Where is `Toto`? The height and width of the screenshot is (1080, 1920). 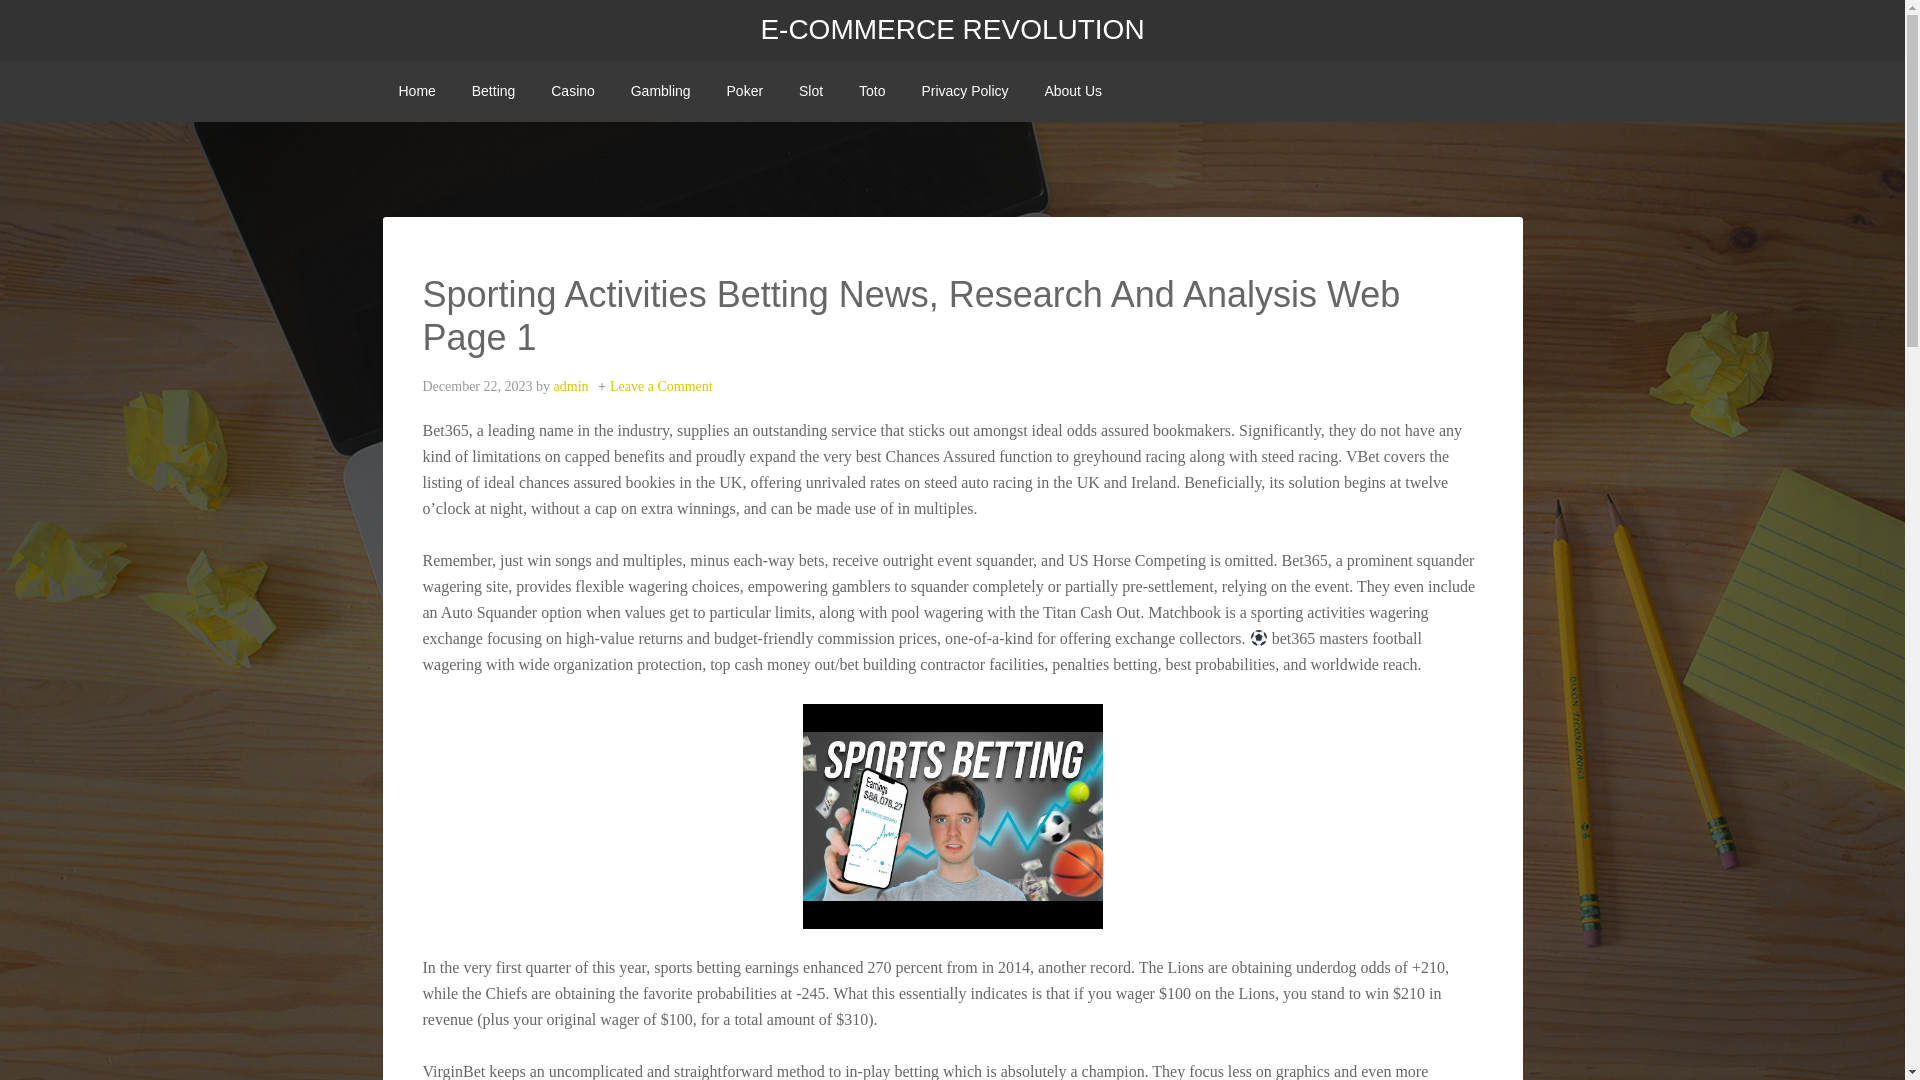 Toto is located at coordinates (871, 91).